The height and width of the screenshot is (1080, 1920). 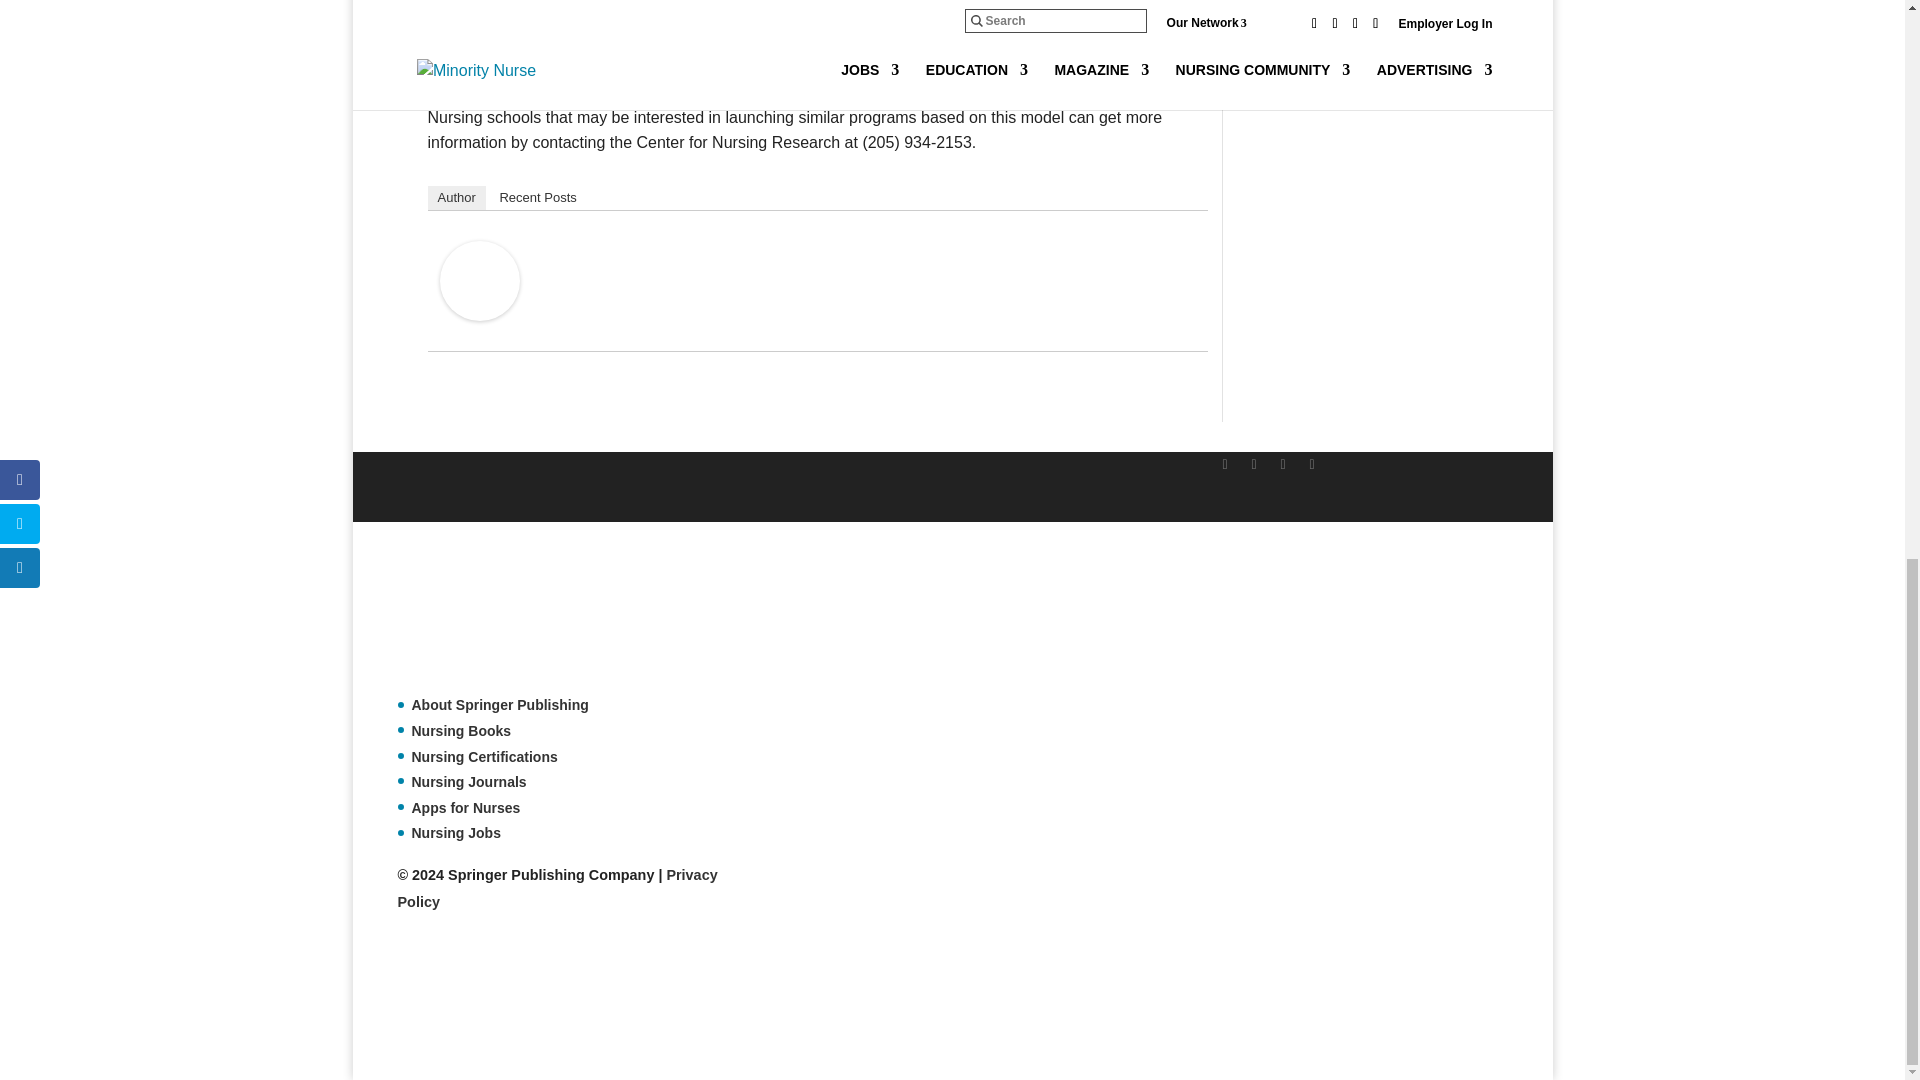 What do you see at coordinates (497, 618) in the screenshot?
I see `Springer Publishing Company` at bounding box center [497, 618].